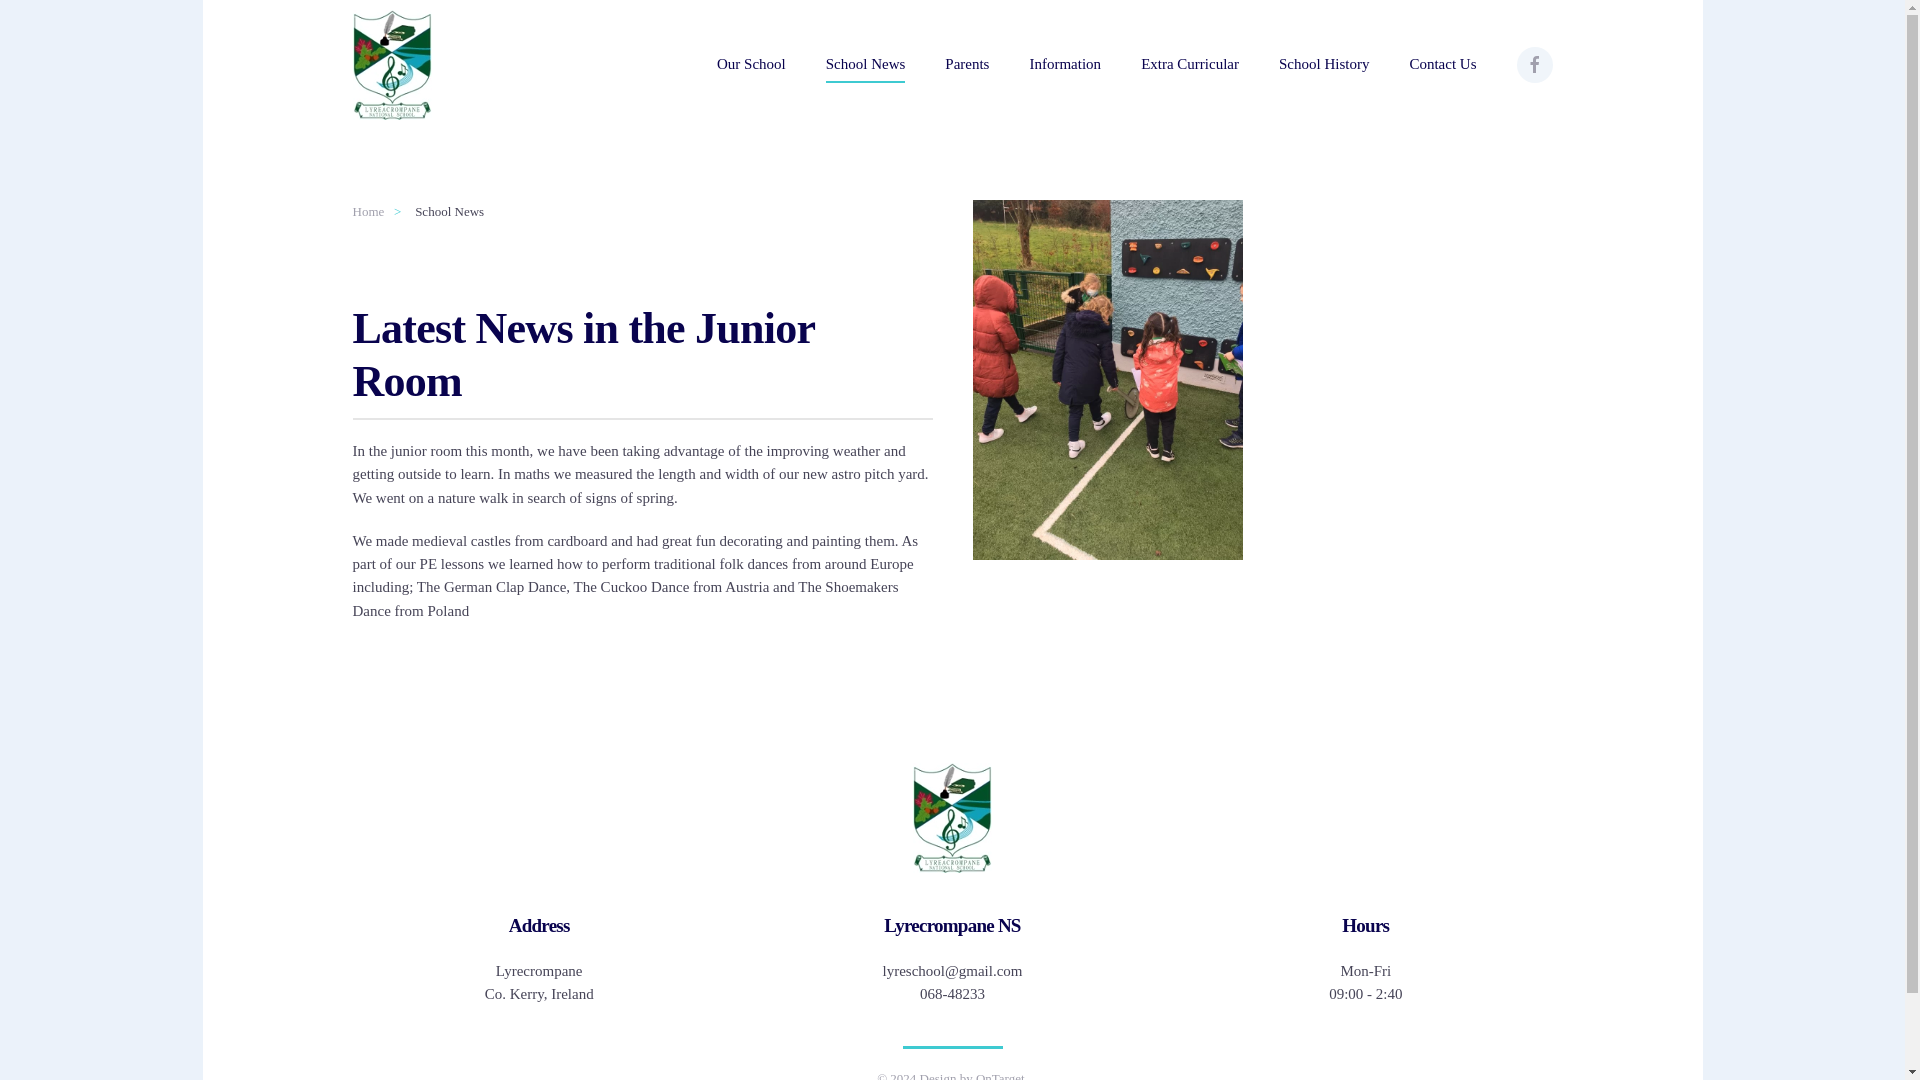 Image resolution: width=1920 pixels, height=1080 pixels. Describe the element at coordinates (952, 926) in the screenshot. I see `Lyrecrompane NS` at that location.